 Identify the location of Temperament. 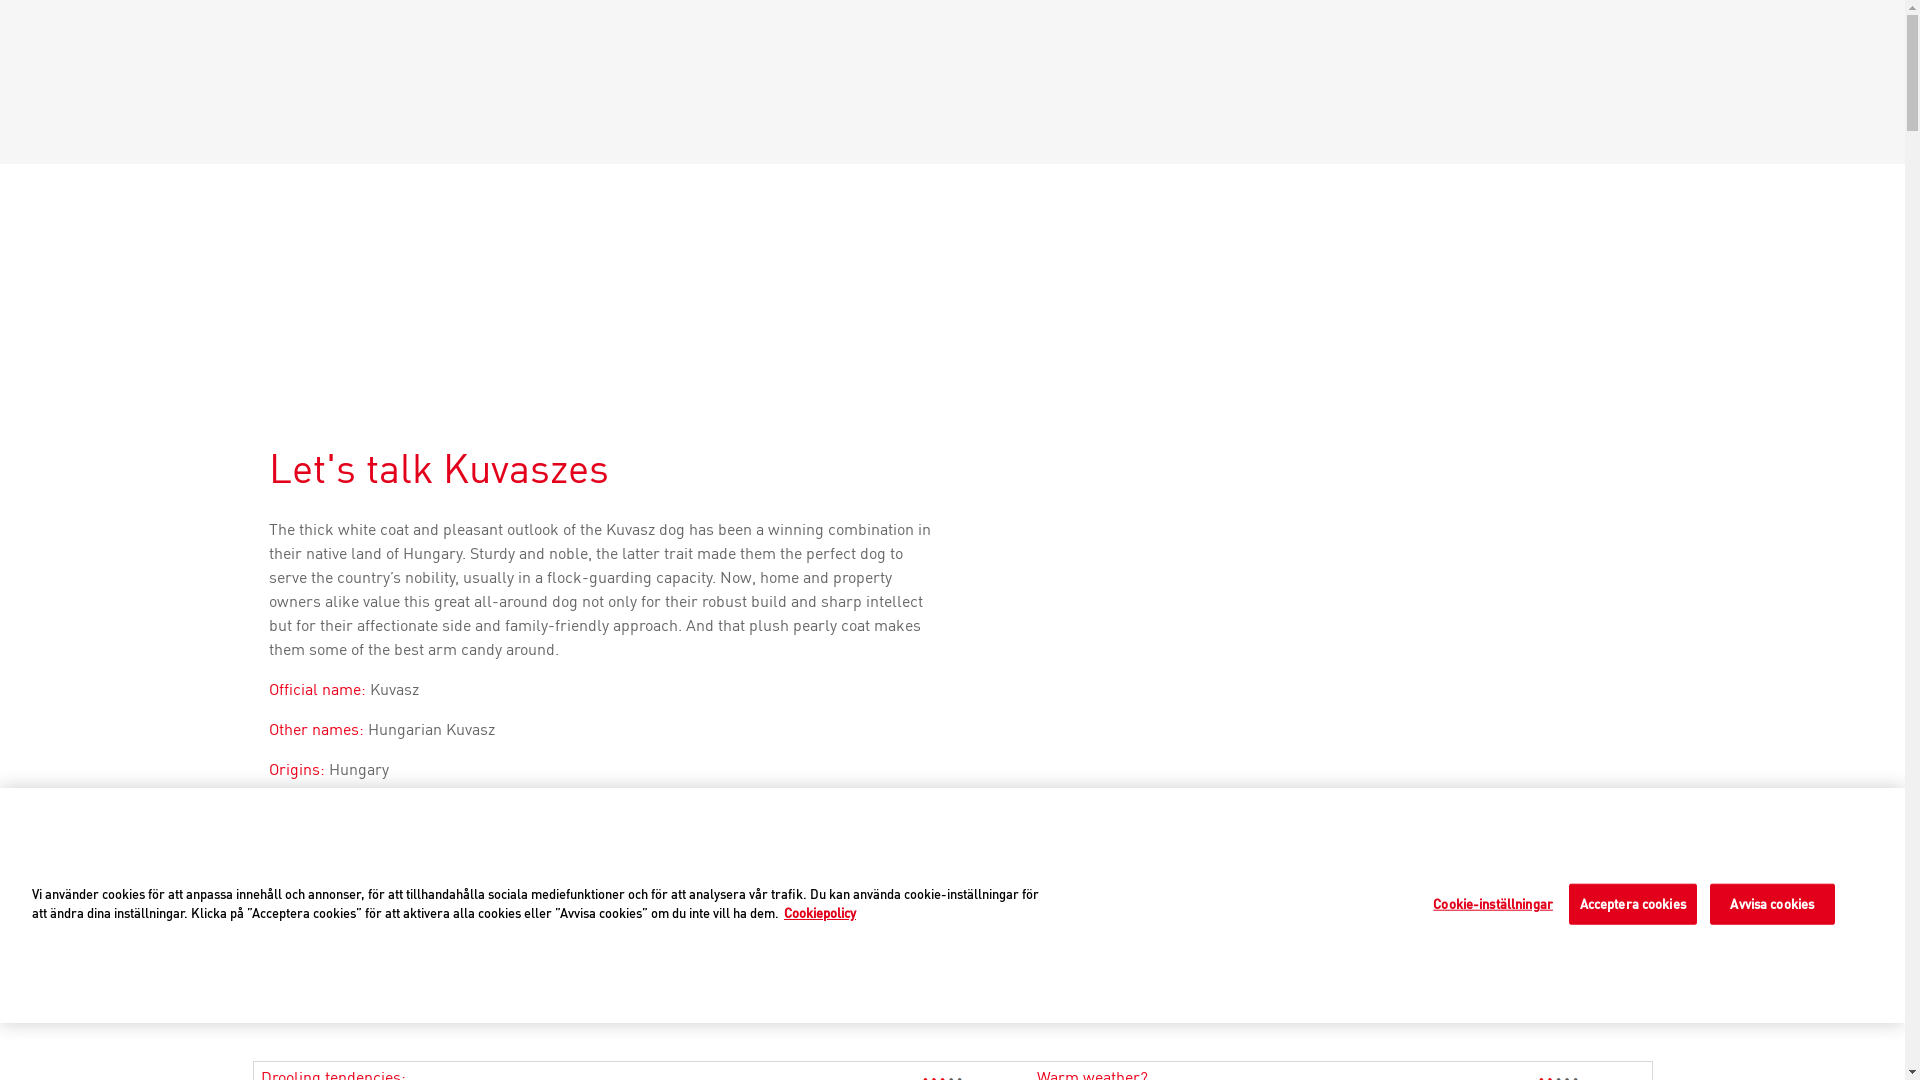
(951, 993).